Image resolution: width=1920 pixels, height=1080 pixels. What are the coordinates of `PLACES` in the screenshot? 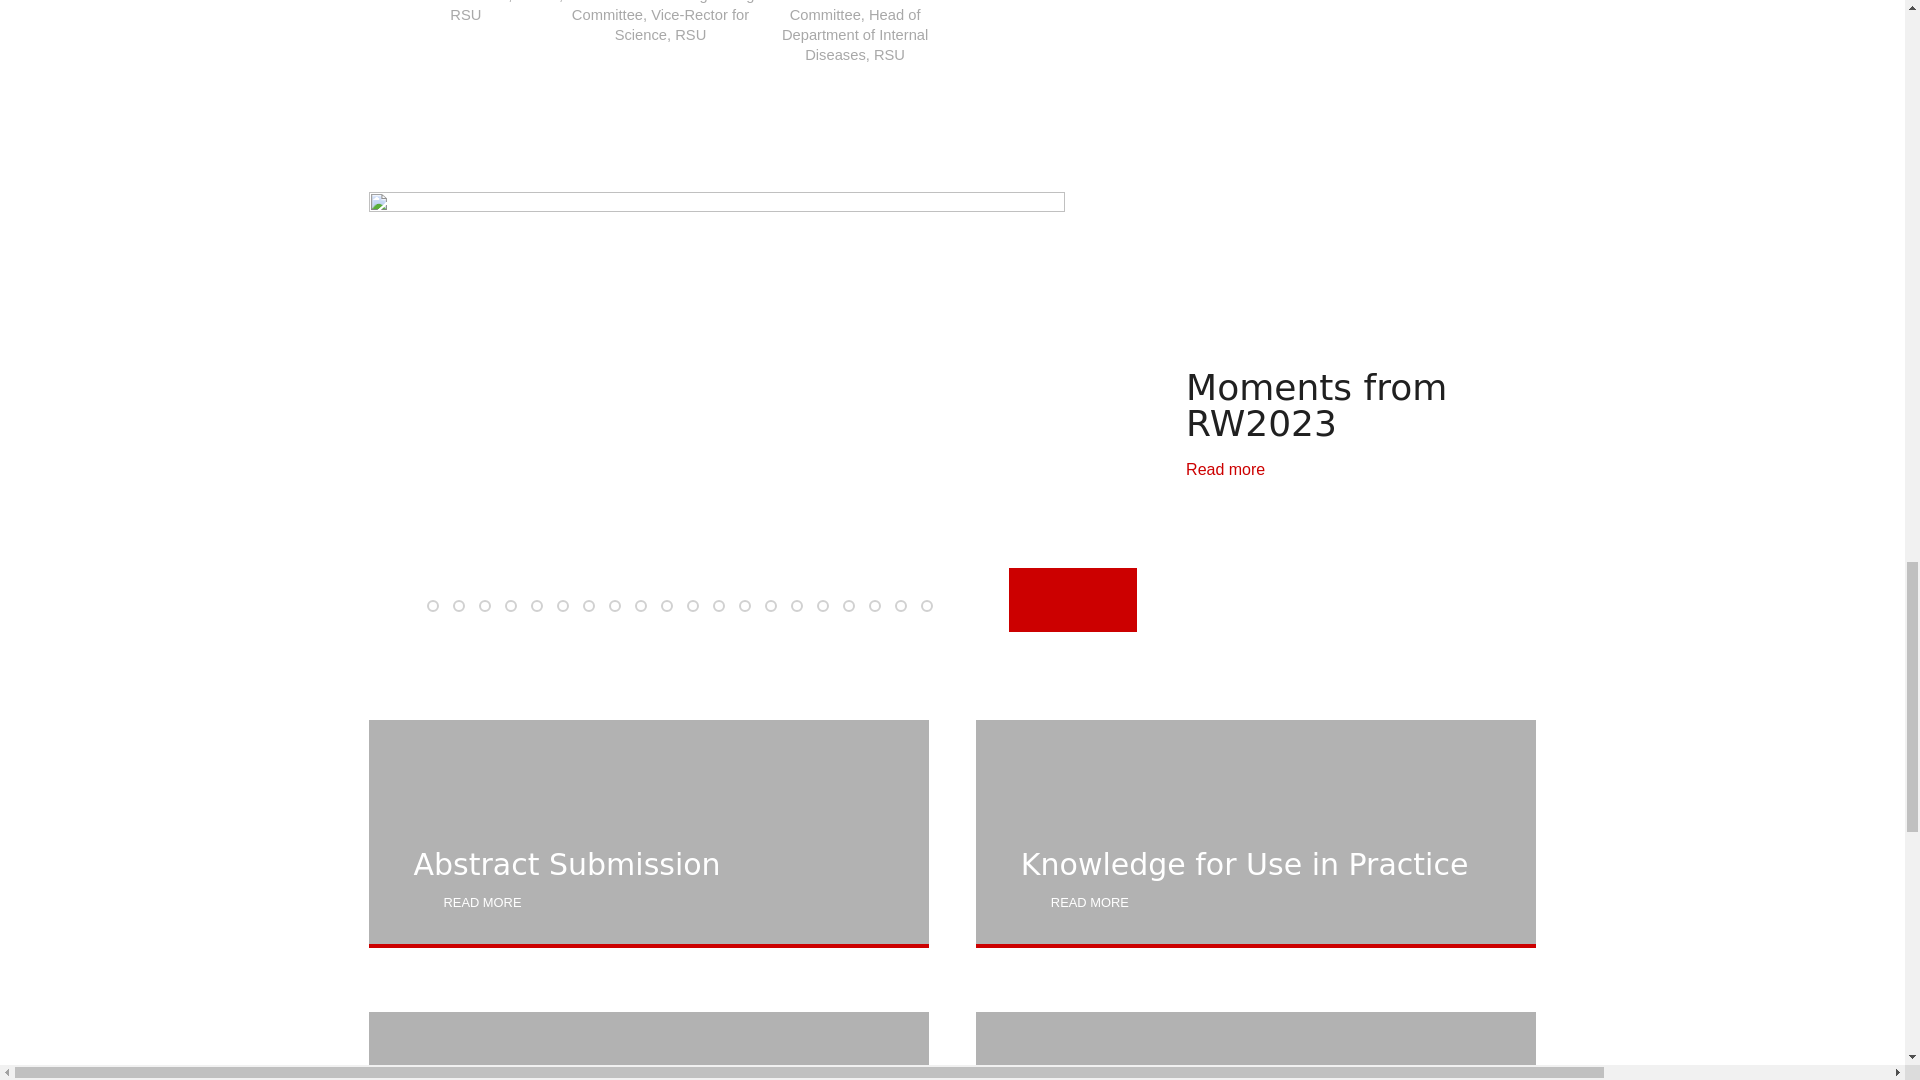 It's located at (648, 1046).